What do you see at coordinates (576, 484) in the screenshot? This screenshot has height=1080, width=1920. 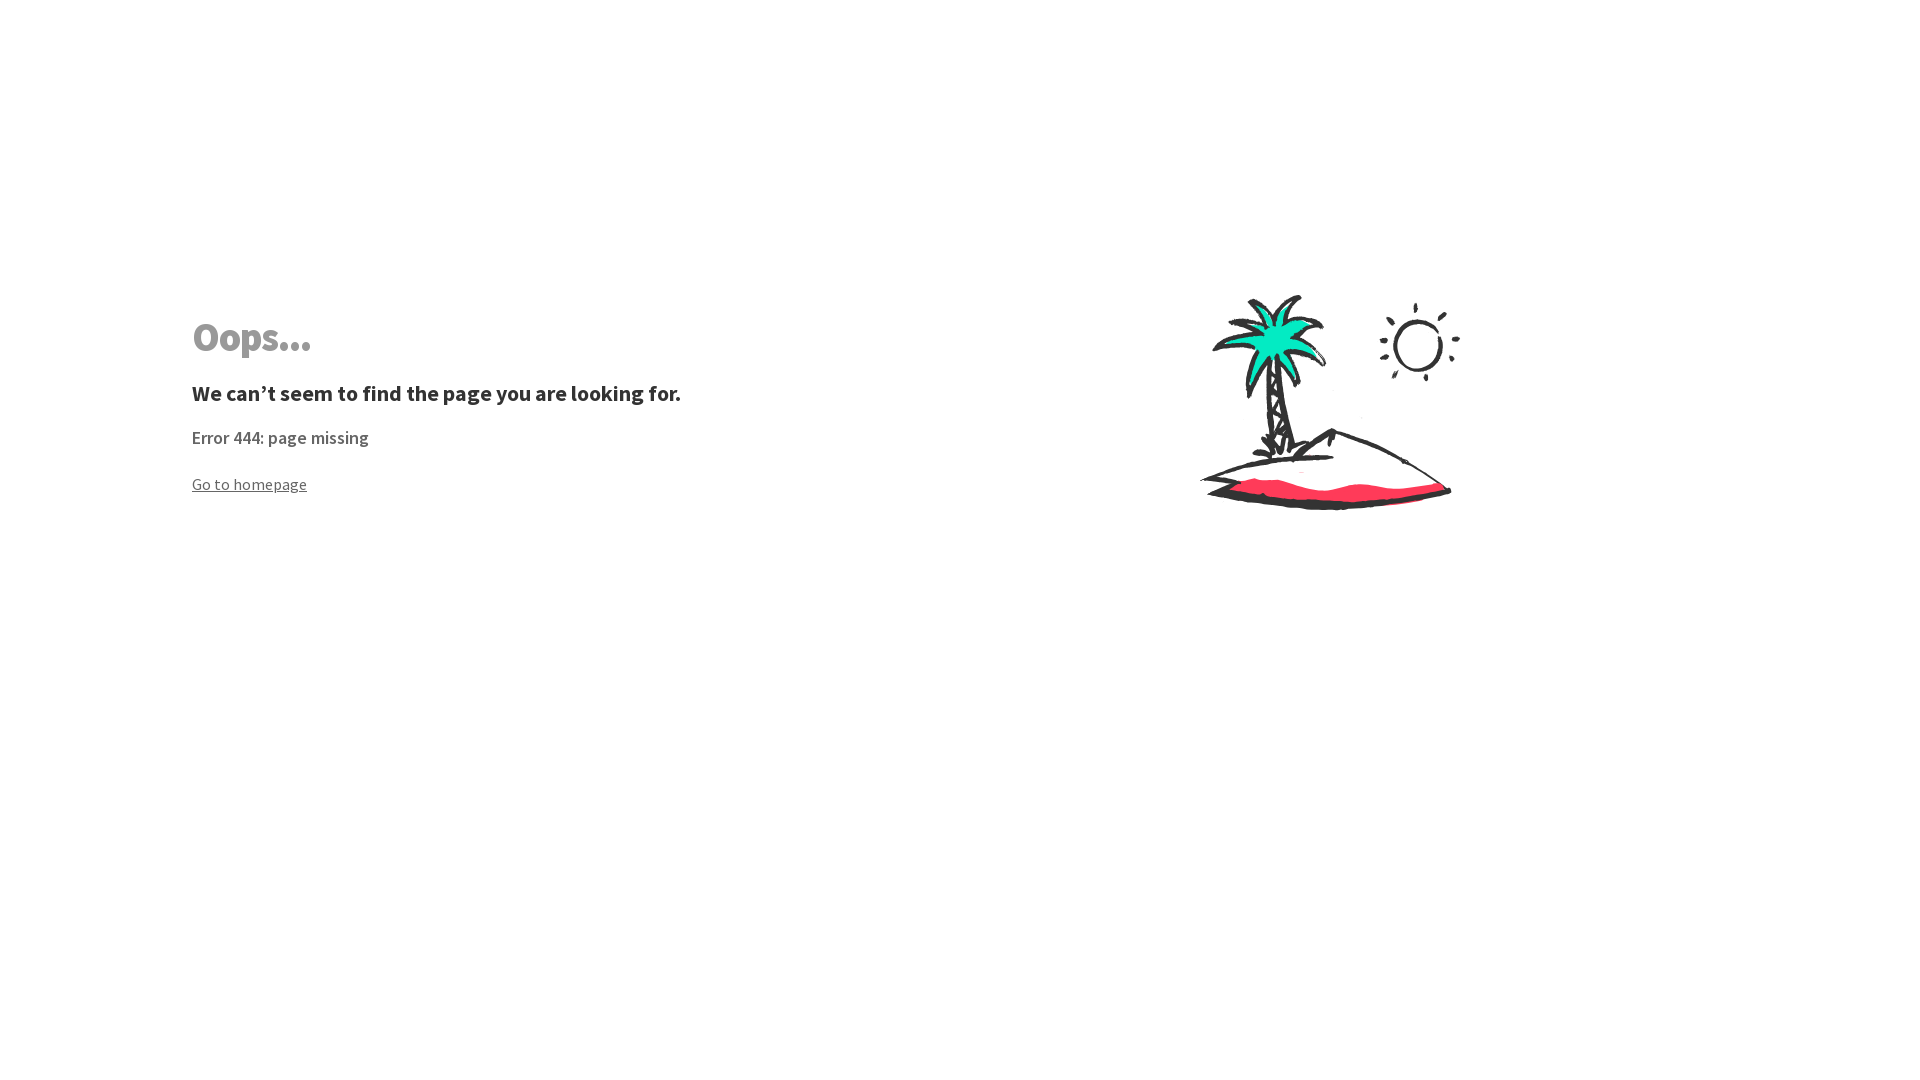 I see `Go to homepage` at bounding box center [576, 484].